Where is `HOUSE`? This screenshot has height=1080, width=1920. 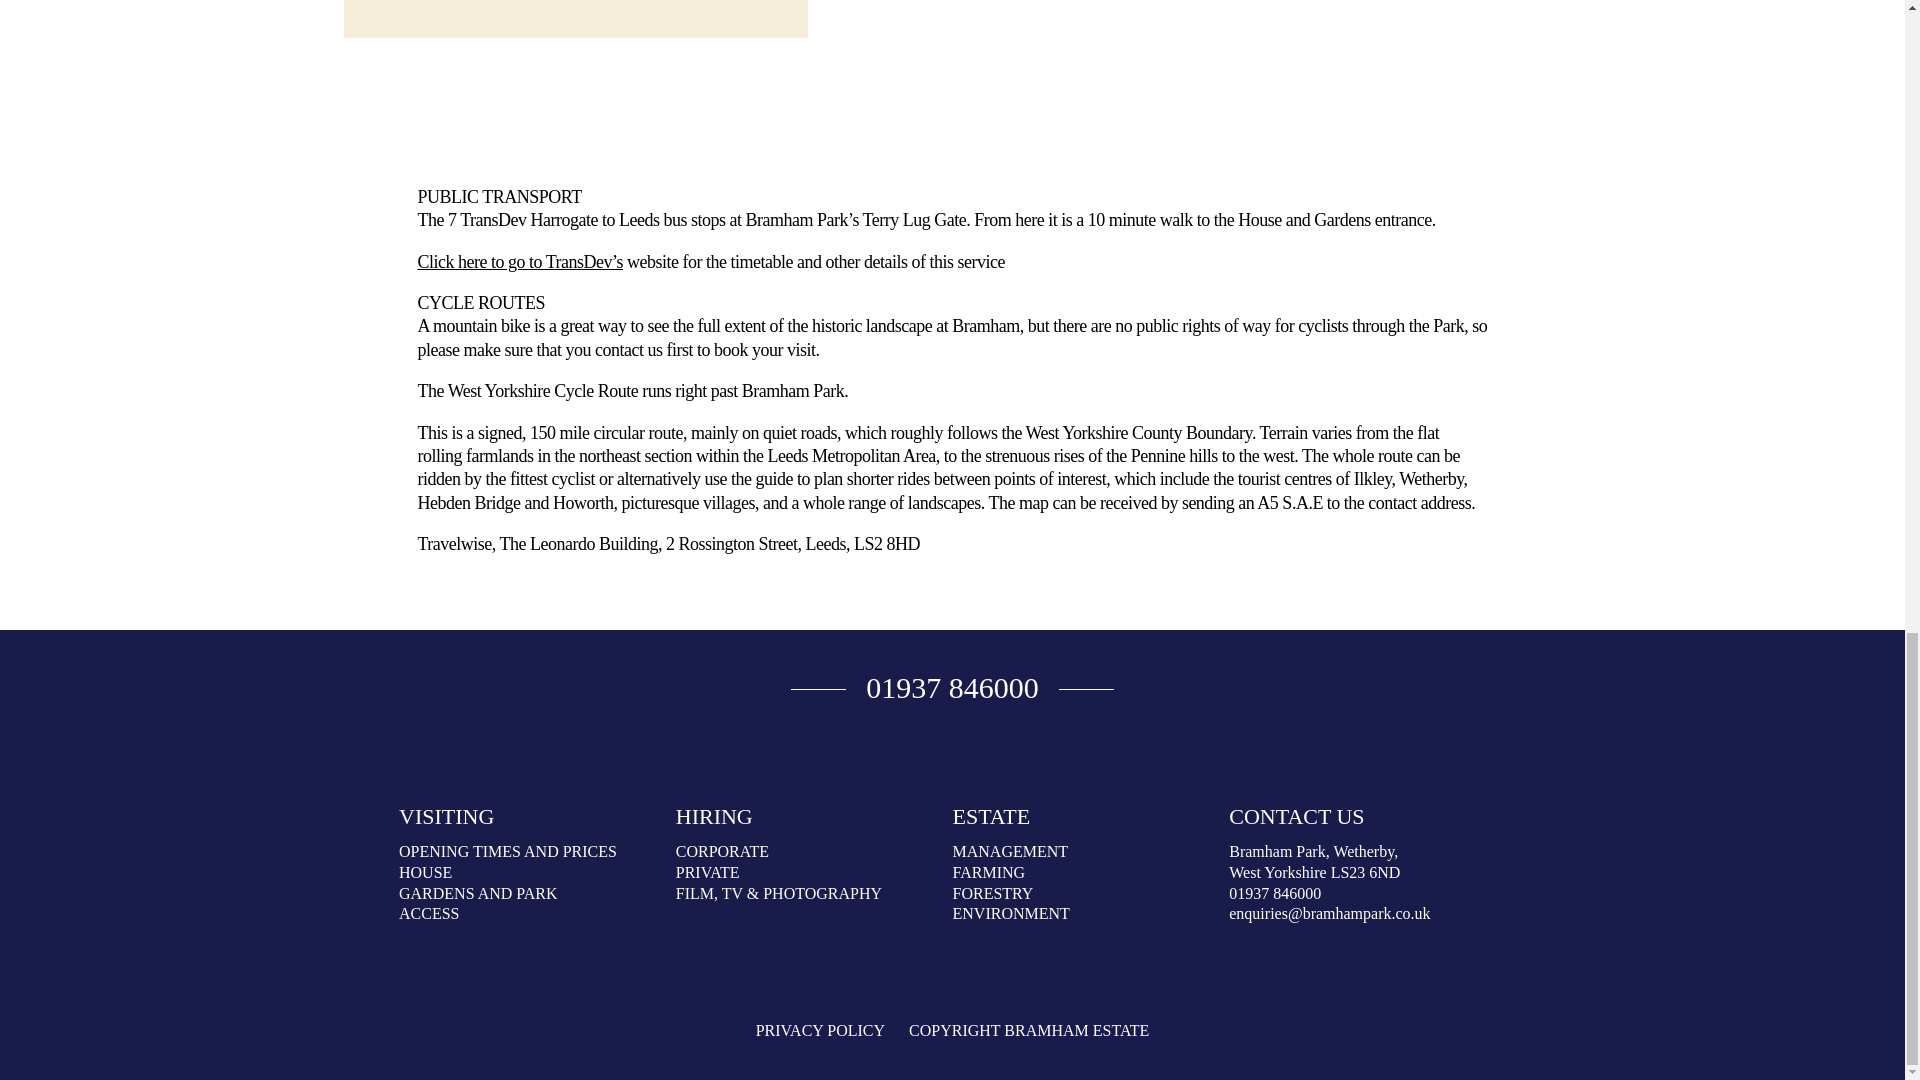 HOUSE is located at coordinates (425, 872).